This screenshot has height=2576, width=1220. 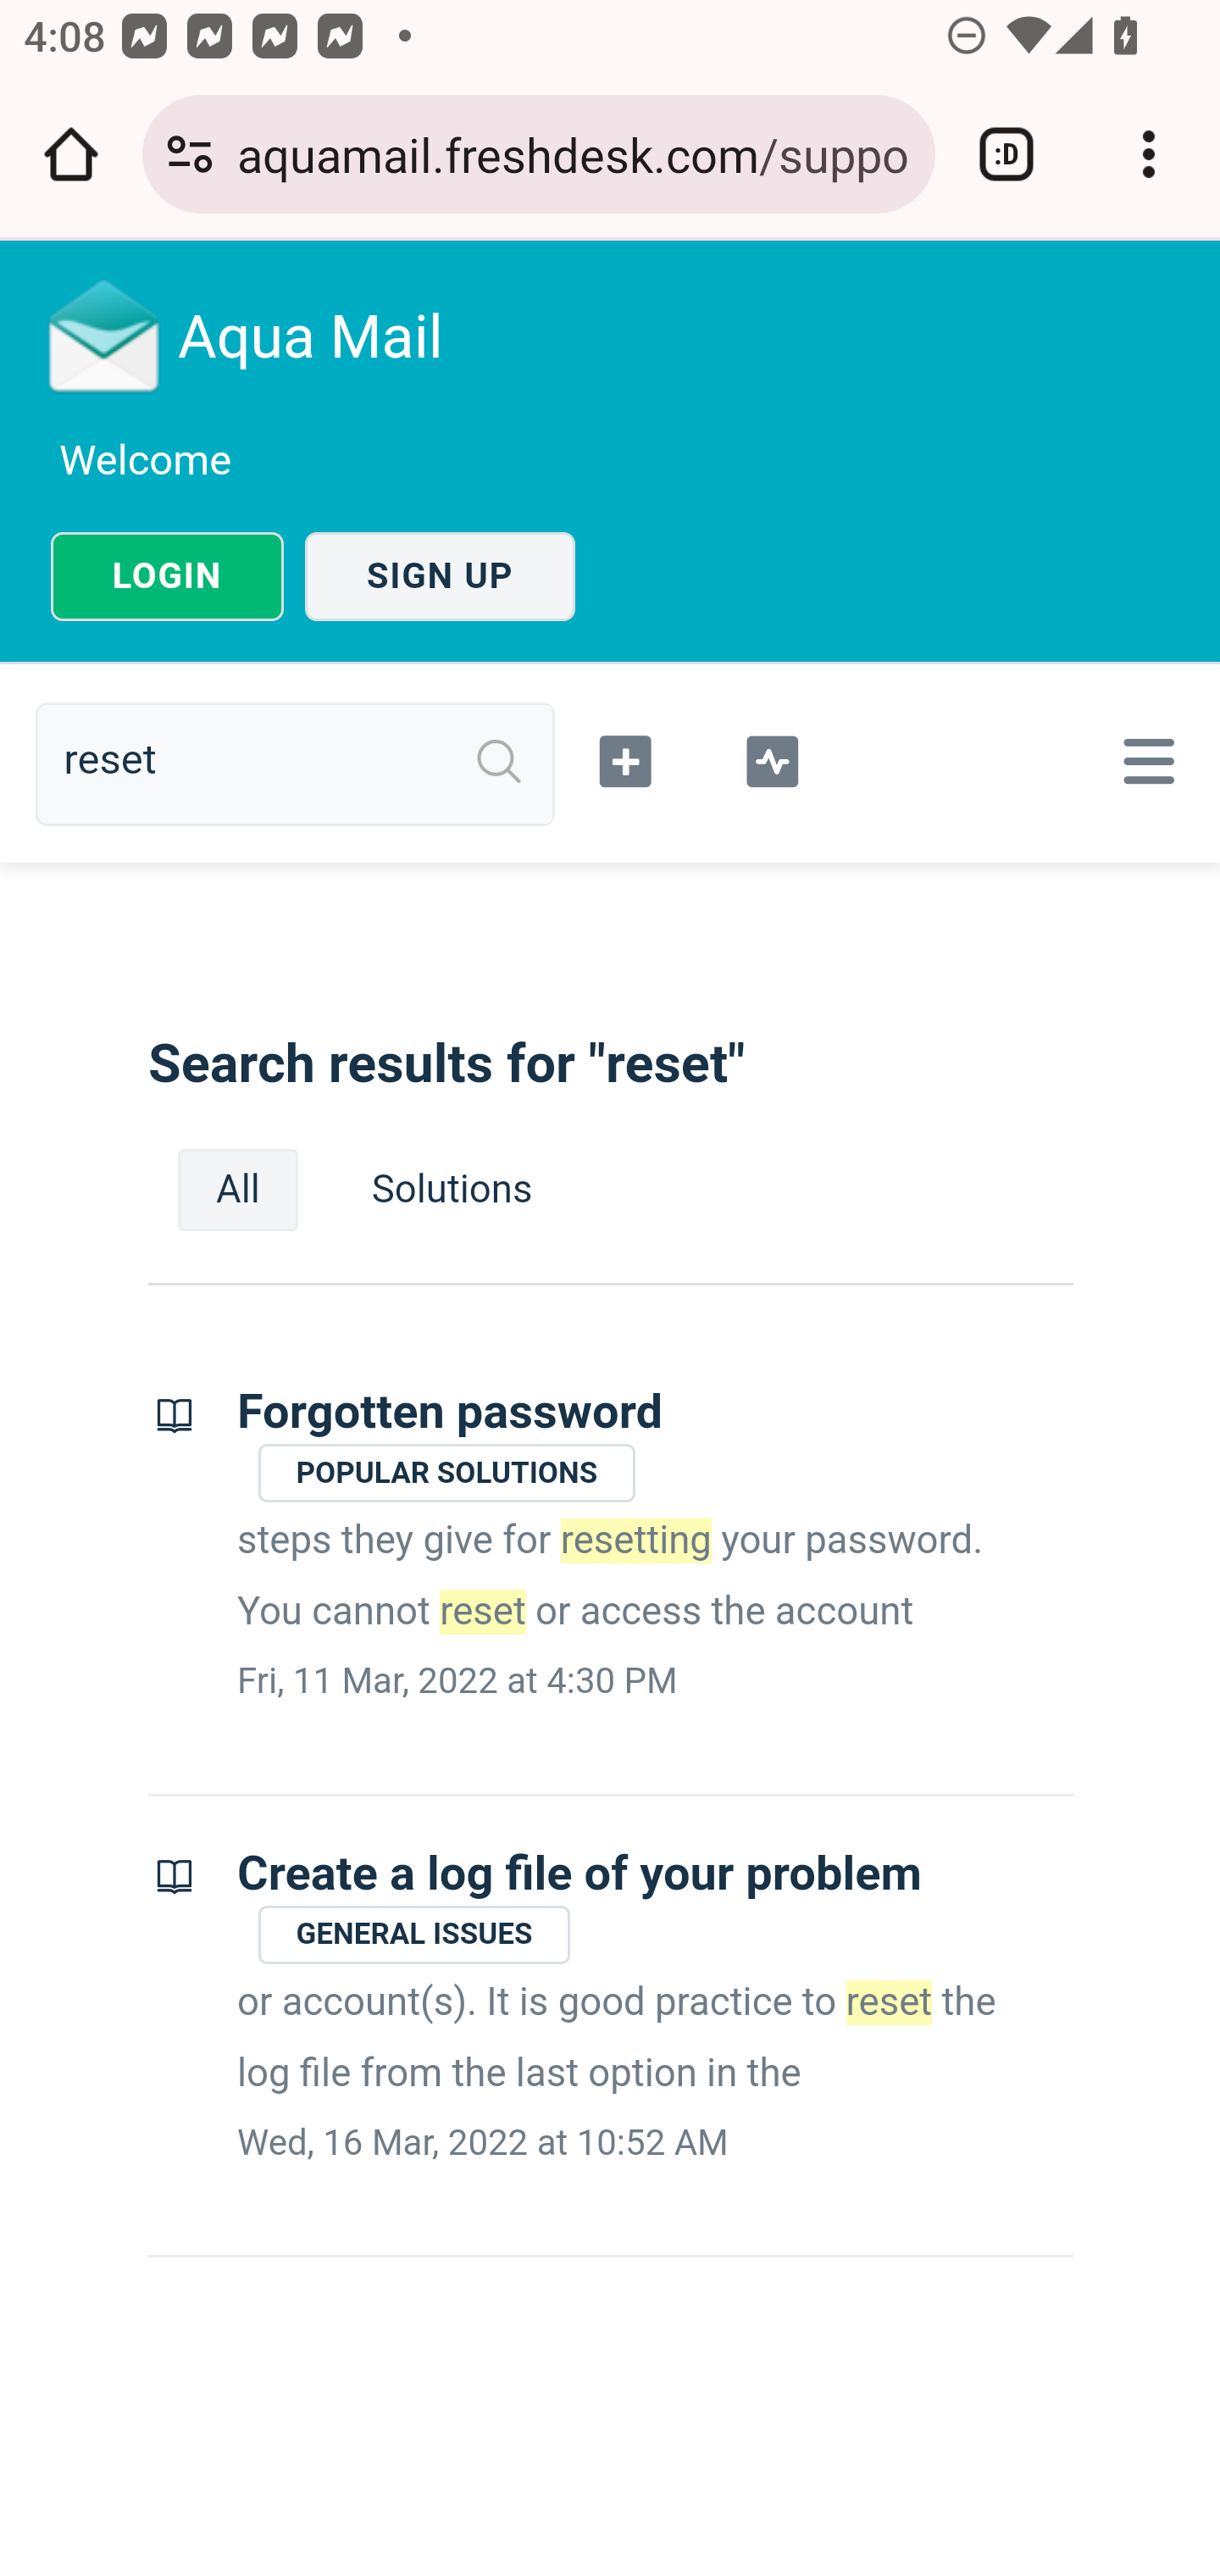 What do you see at coordinates (190, 154) in the screenshot?
I see `Connection is secure` at bounding box center [190, 154].